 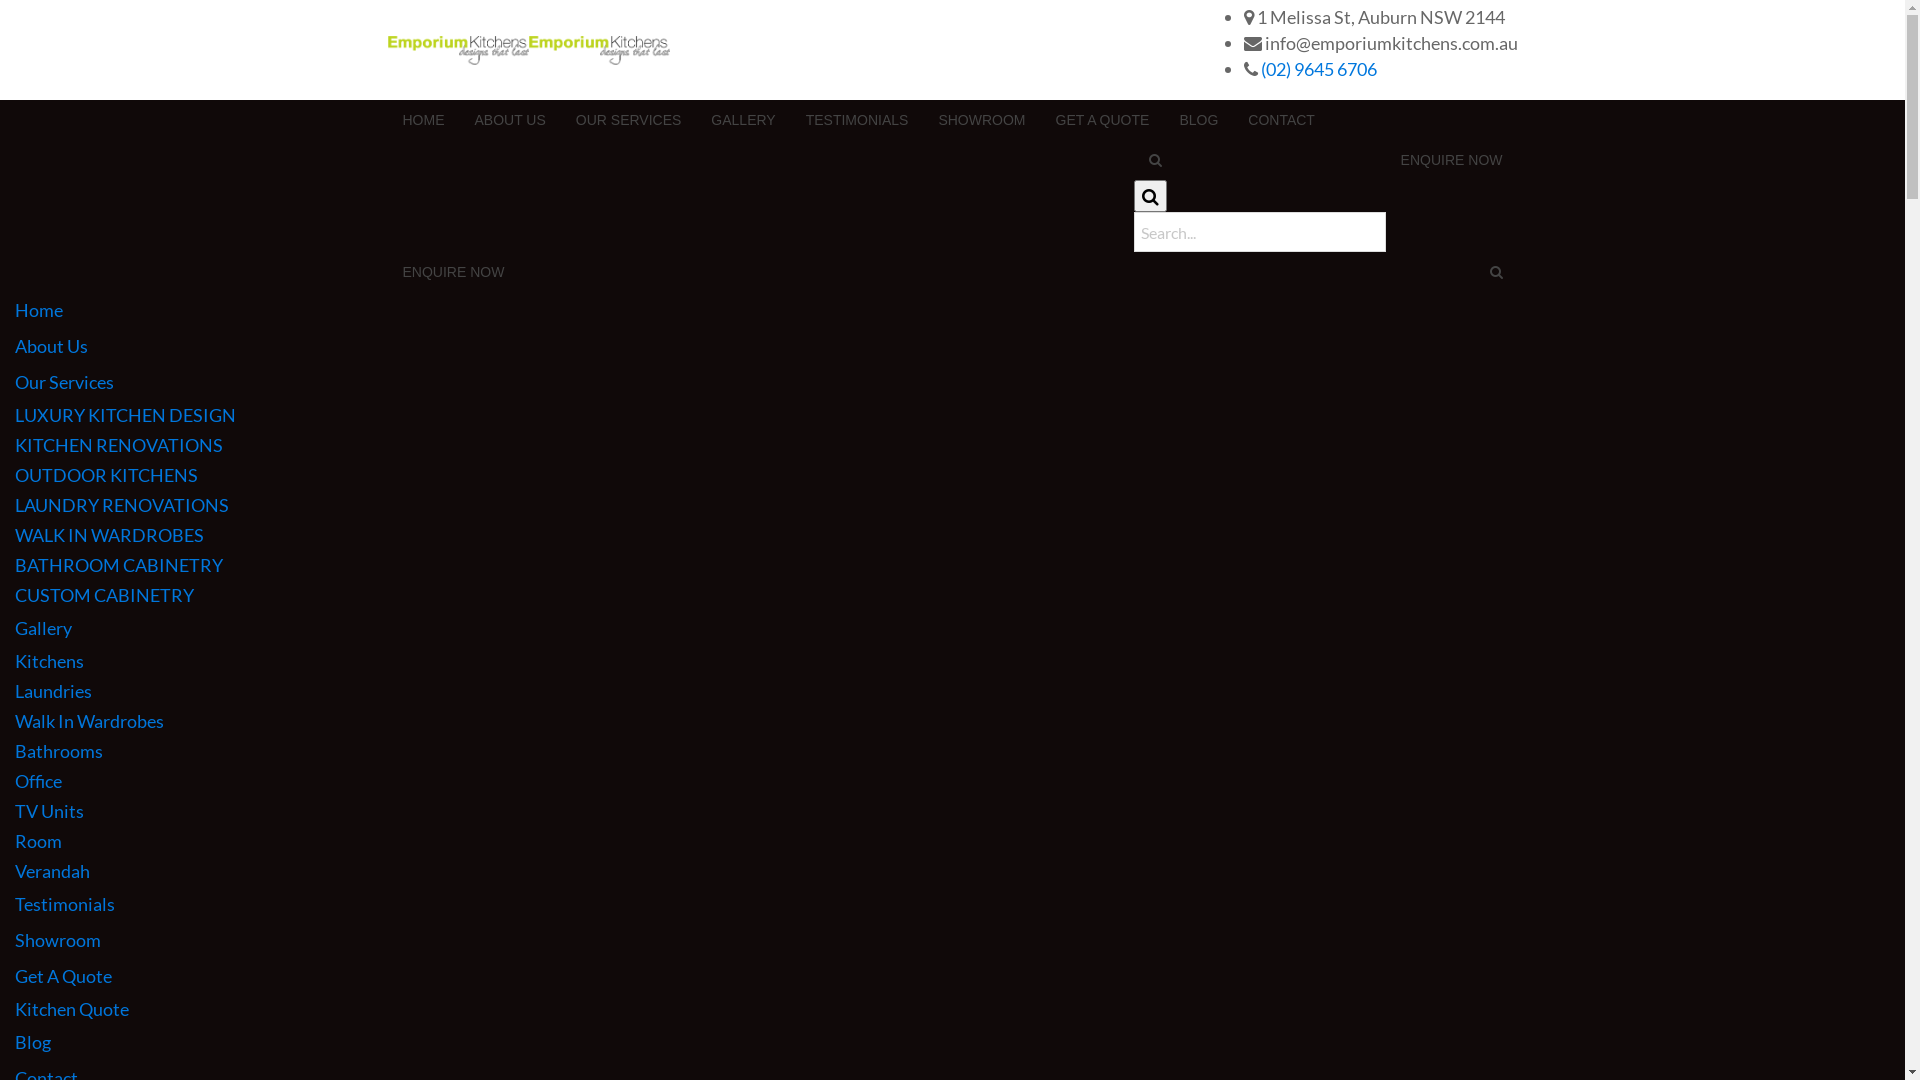 I want to click on TESTIMONIALS, so click(x=858, y=120).